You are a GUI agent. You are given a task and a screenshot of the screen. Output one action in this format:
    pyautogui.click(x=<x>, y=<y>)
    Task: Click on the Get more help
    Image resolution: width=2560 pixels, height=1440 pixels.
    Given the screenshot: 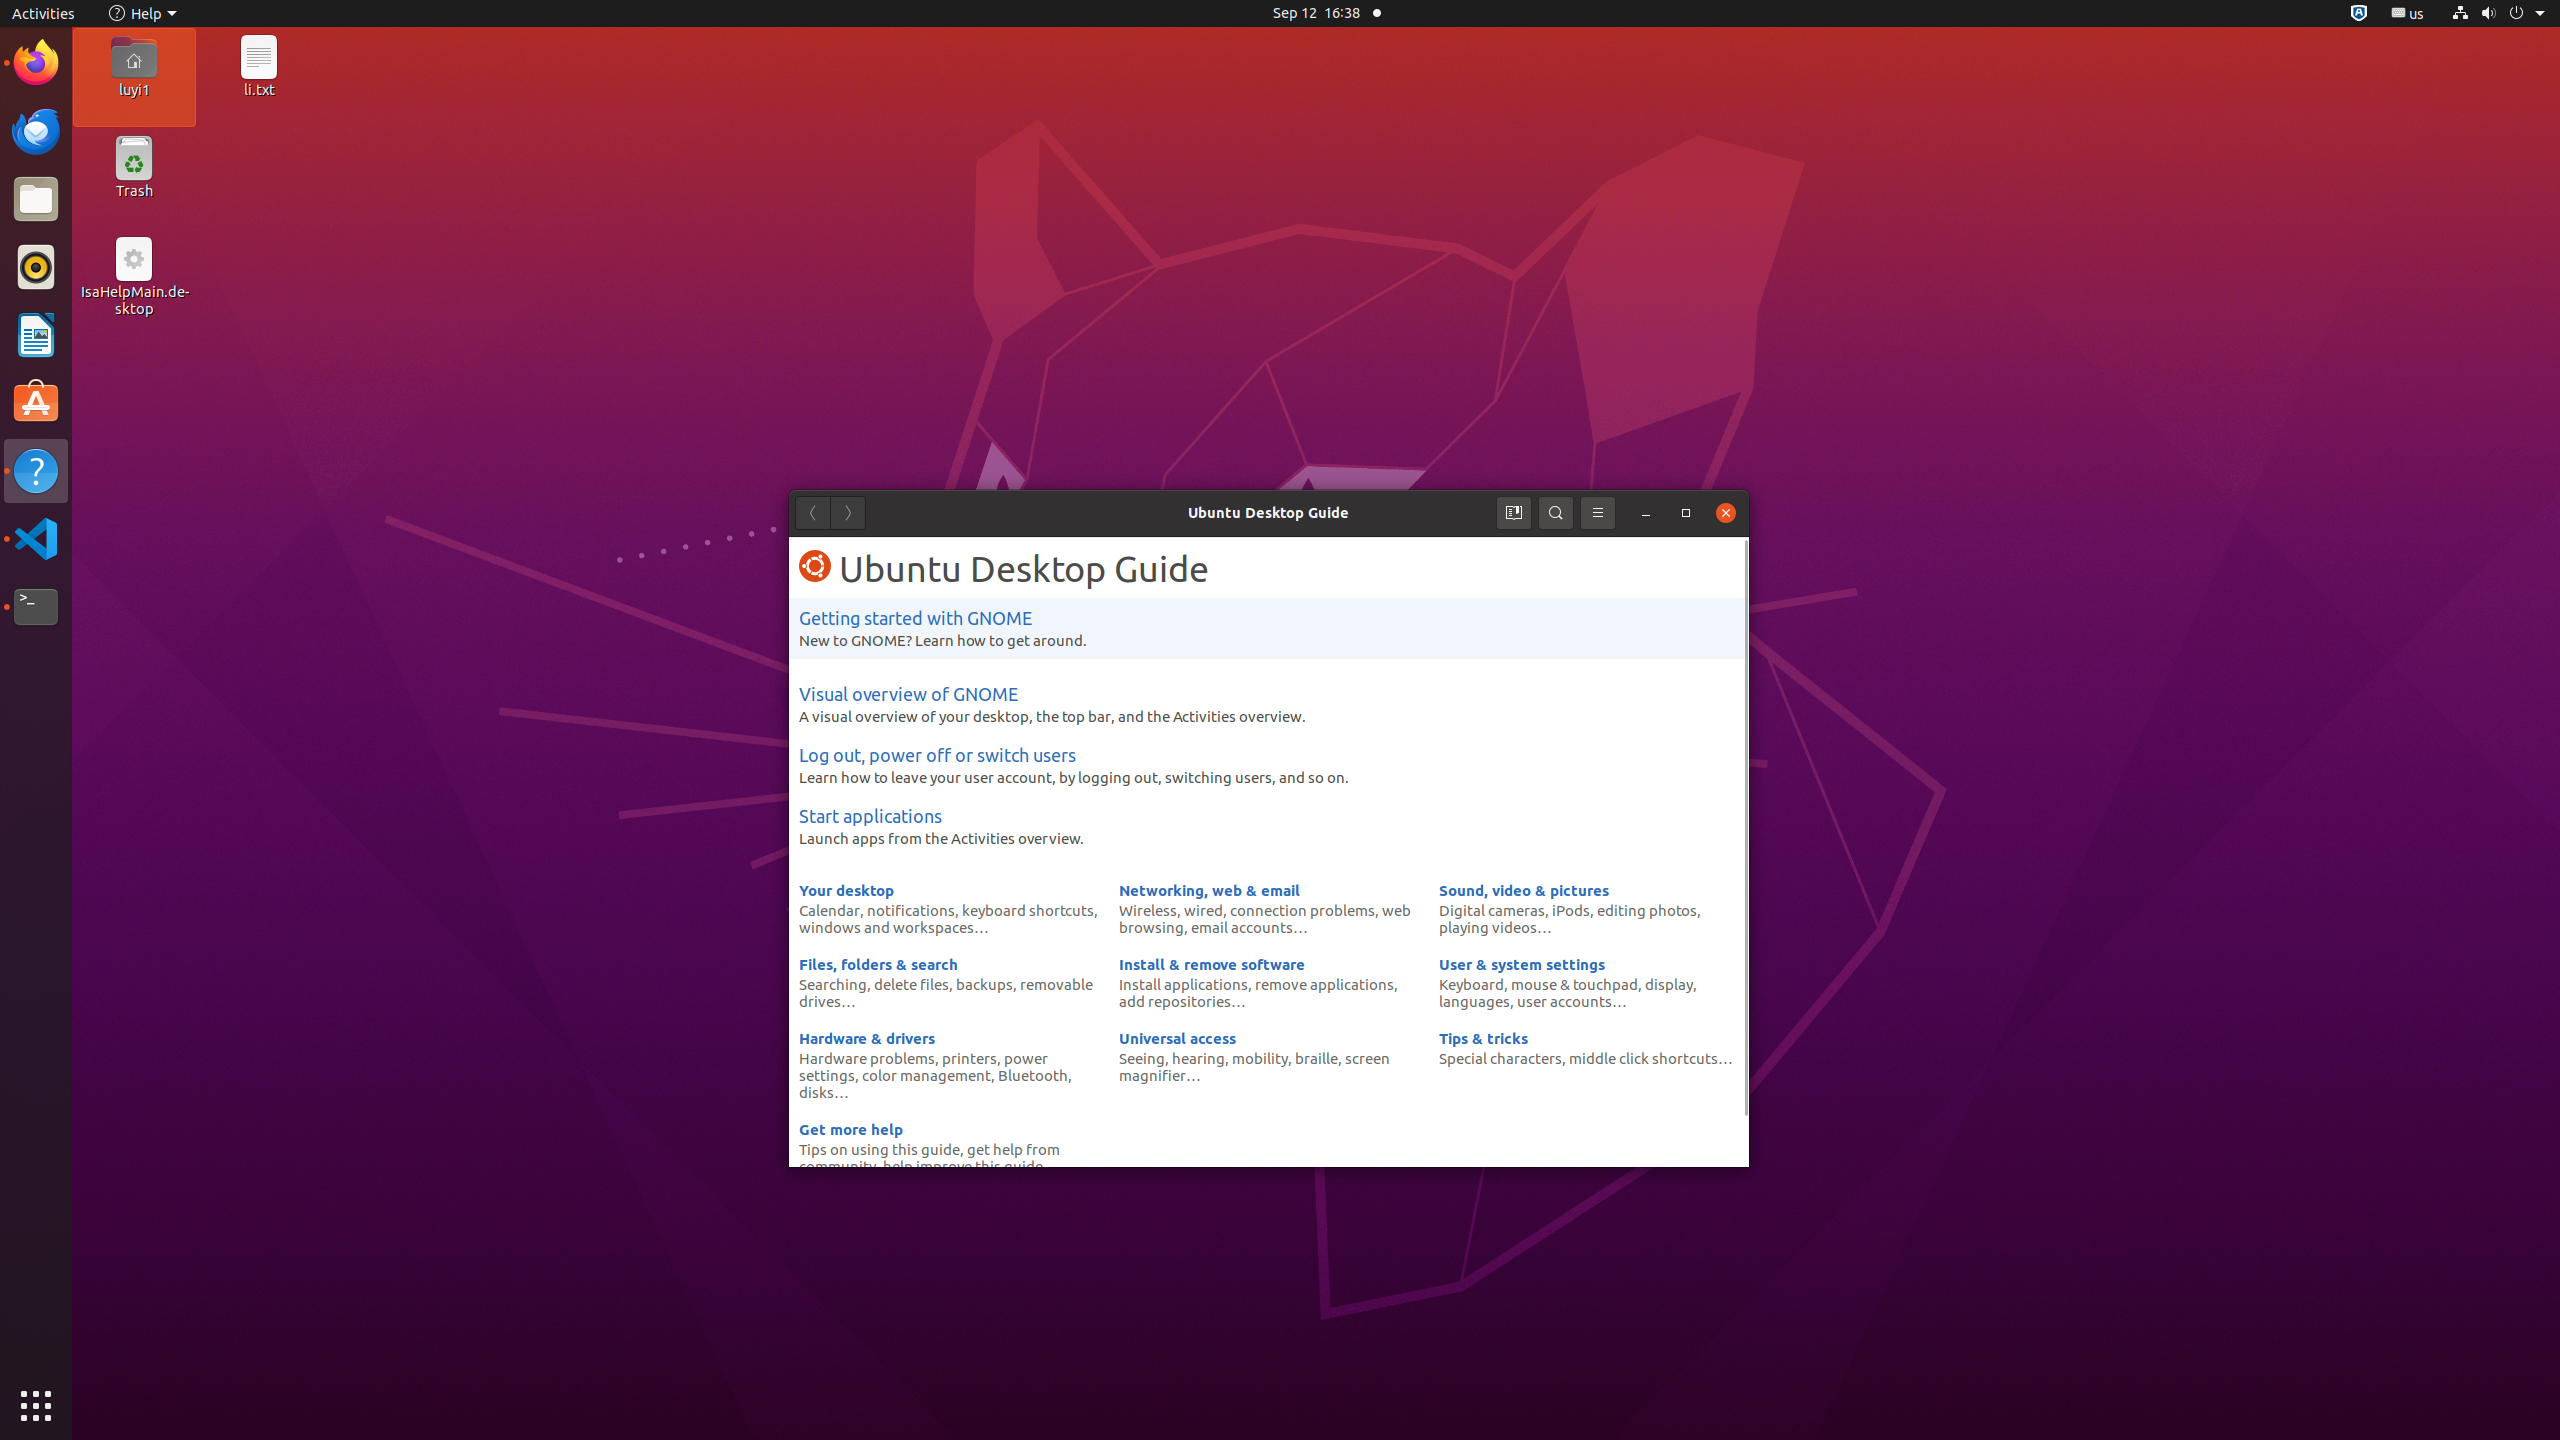 What is the action you would take?
    pyautogui.click(x=851, y=1129)
    